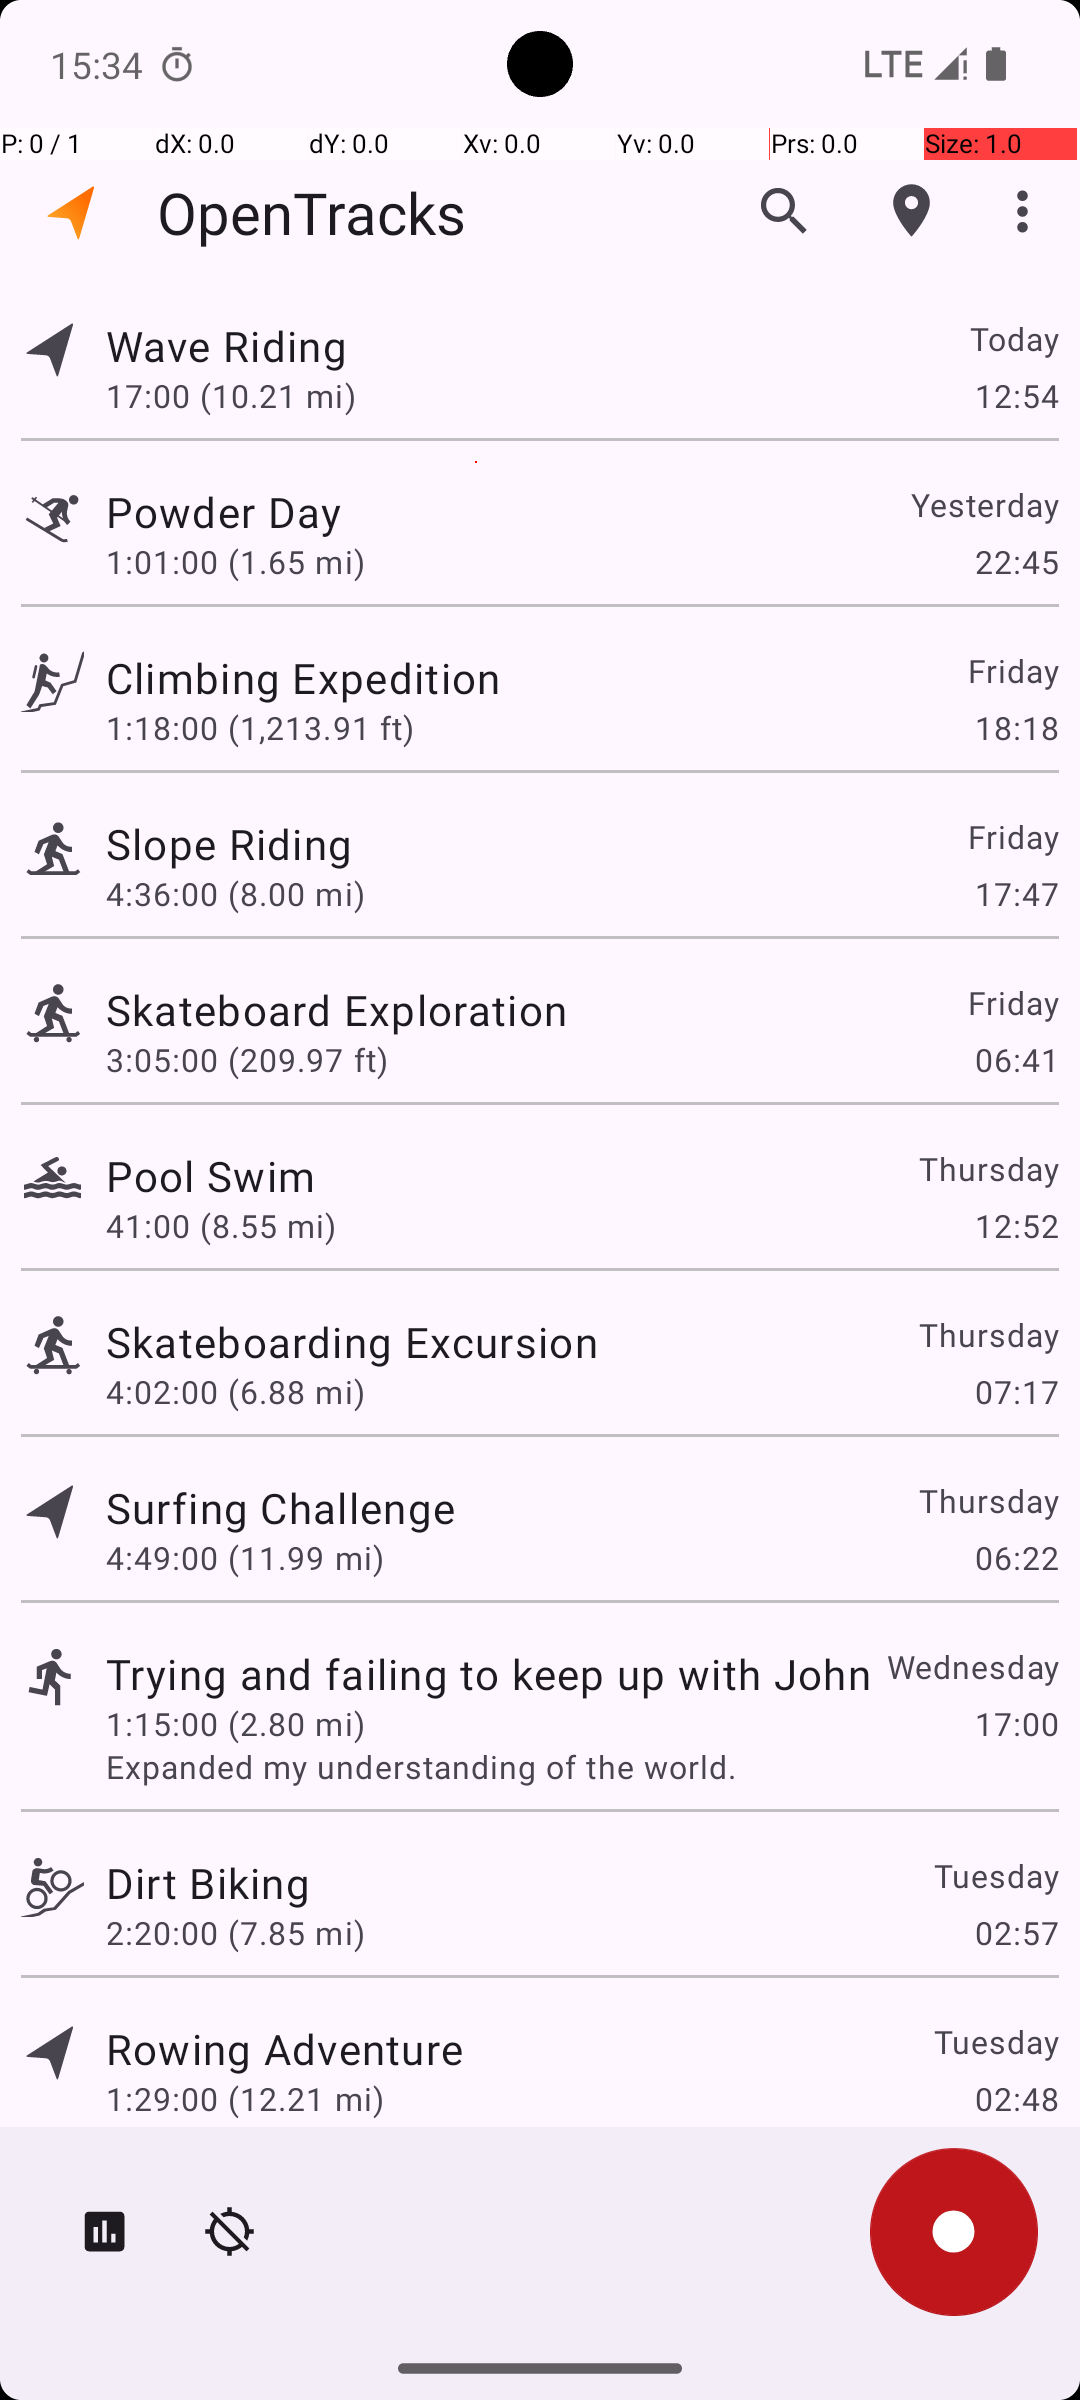 The image size is (1080, 2400). What do you see at coordinates (244, 1558) in the screenshot?
I see `4:49:00 (11.99 mi)` at bounding box center [244, 1558].